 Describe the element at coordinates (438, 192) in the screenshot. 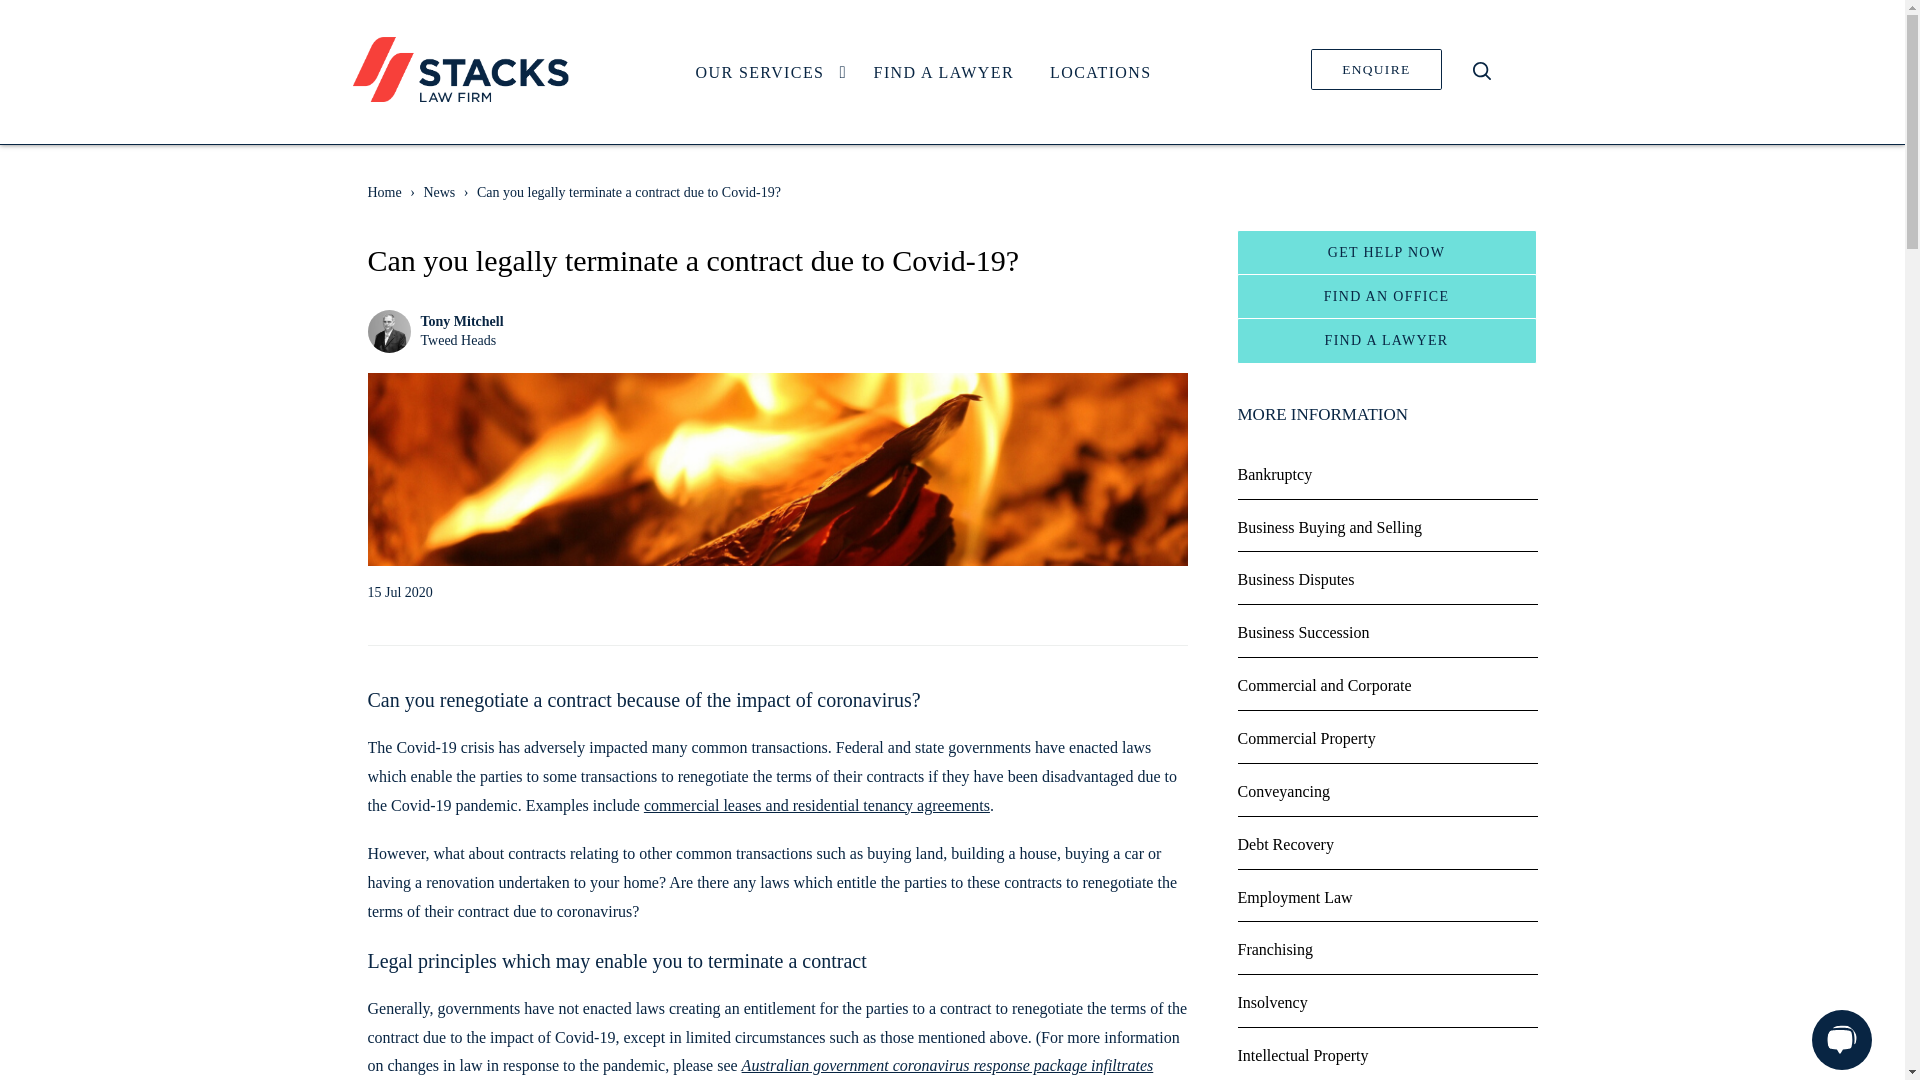

I see `News` at that location.